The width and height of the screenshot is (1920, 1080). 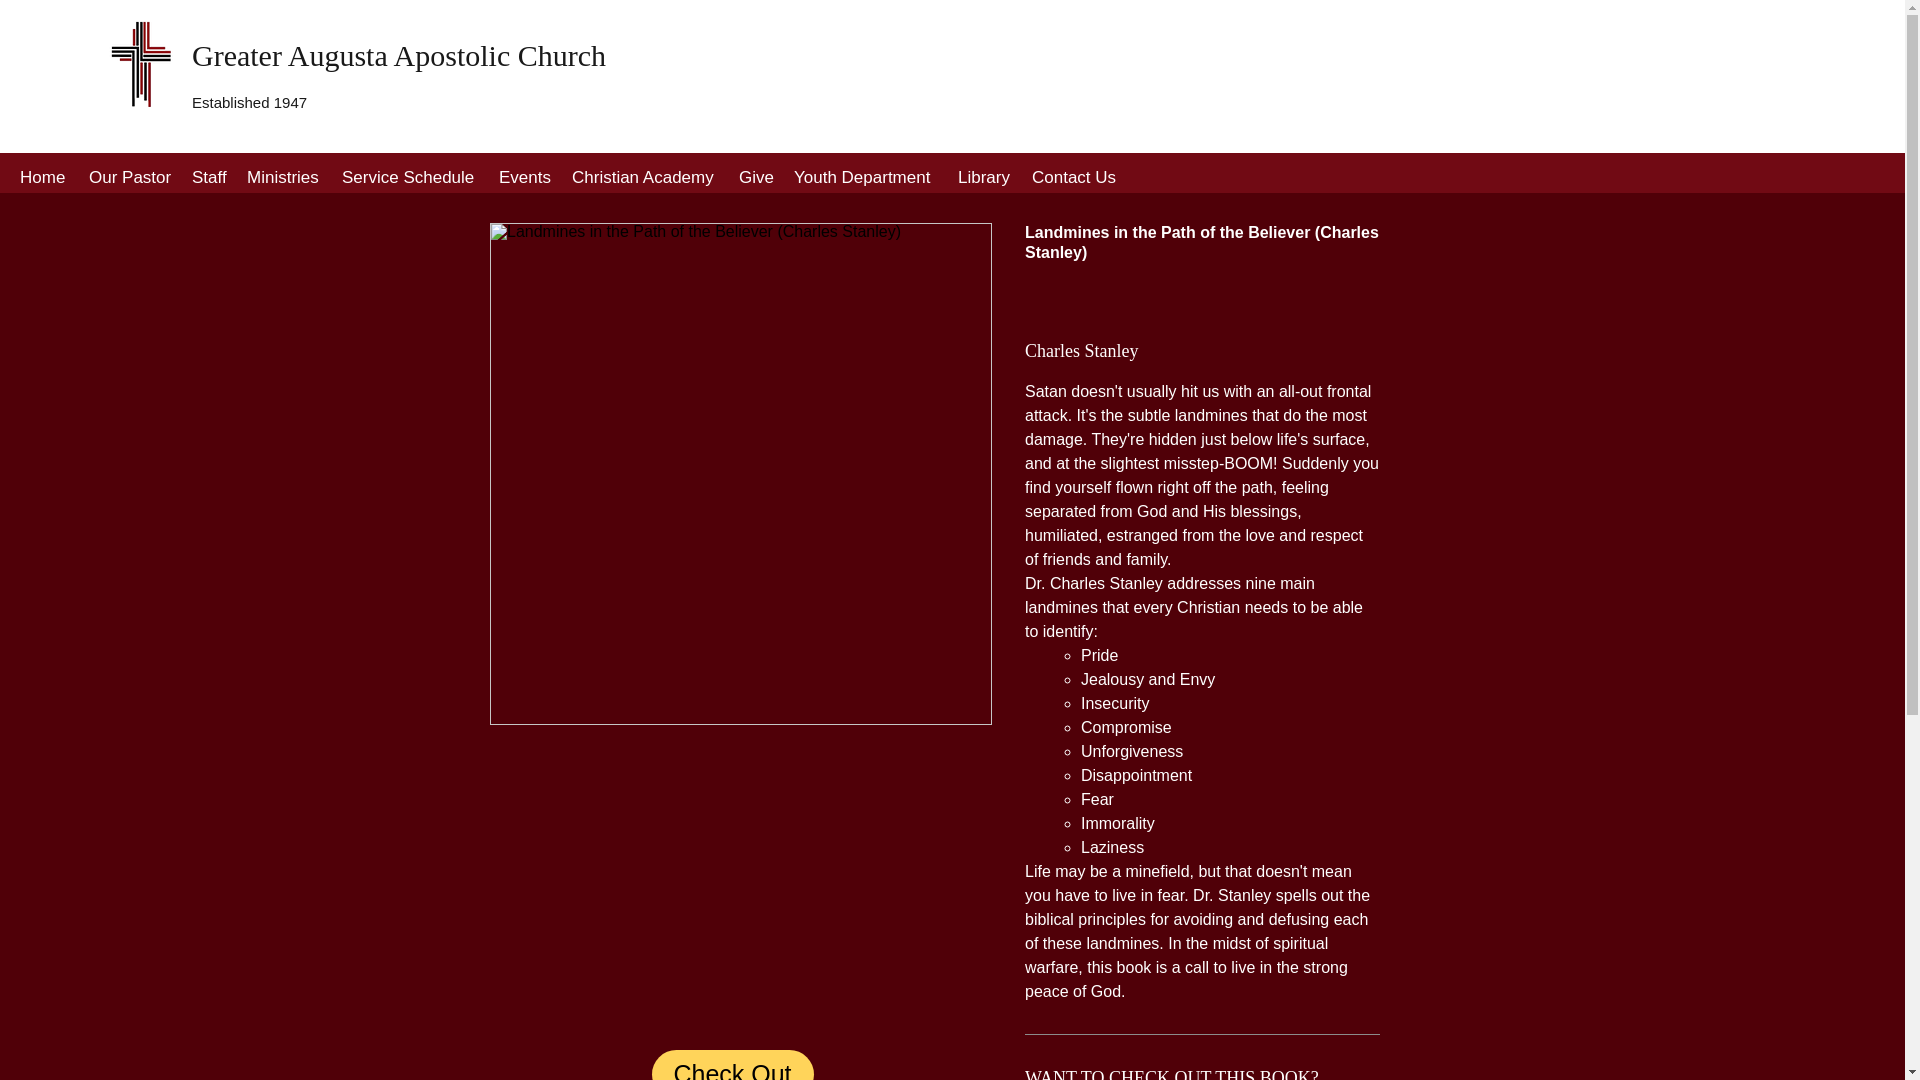 What do you see at coordinates (733, 1064) in the screenshot?
I see `Check Out` at bounding box center [733, 1064].